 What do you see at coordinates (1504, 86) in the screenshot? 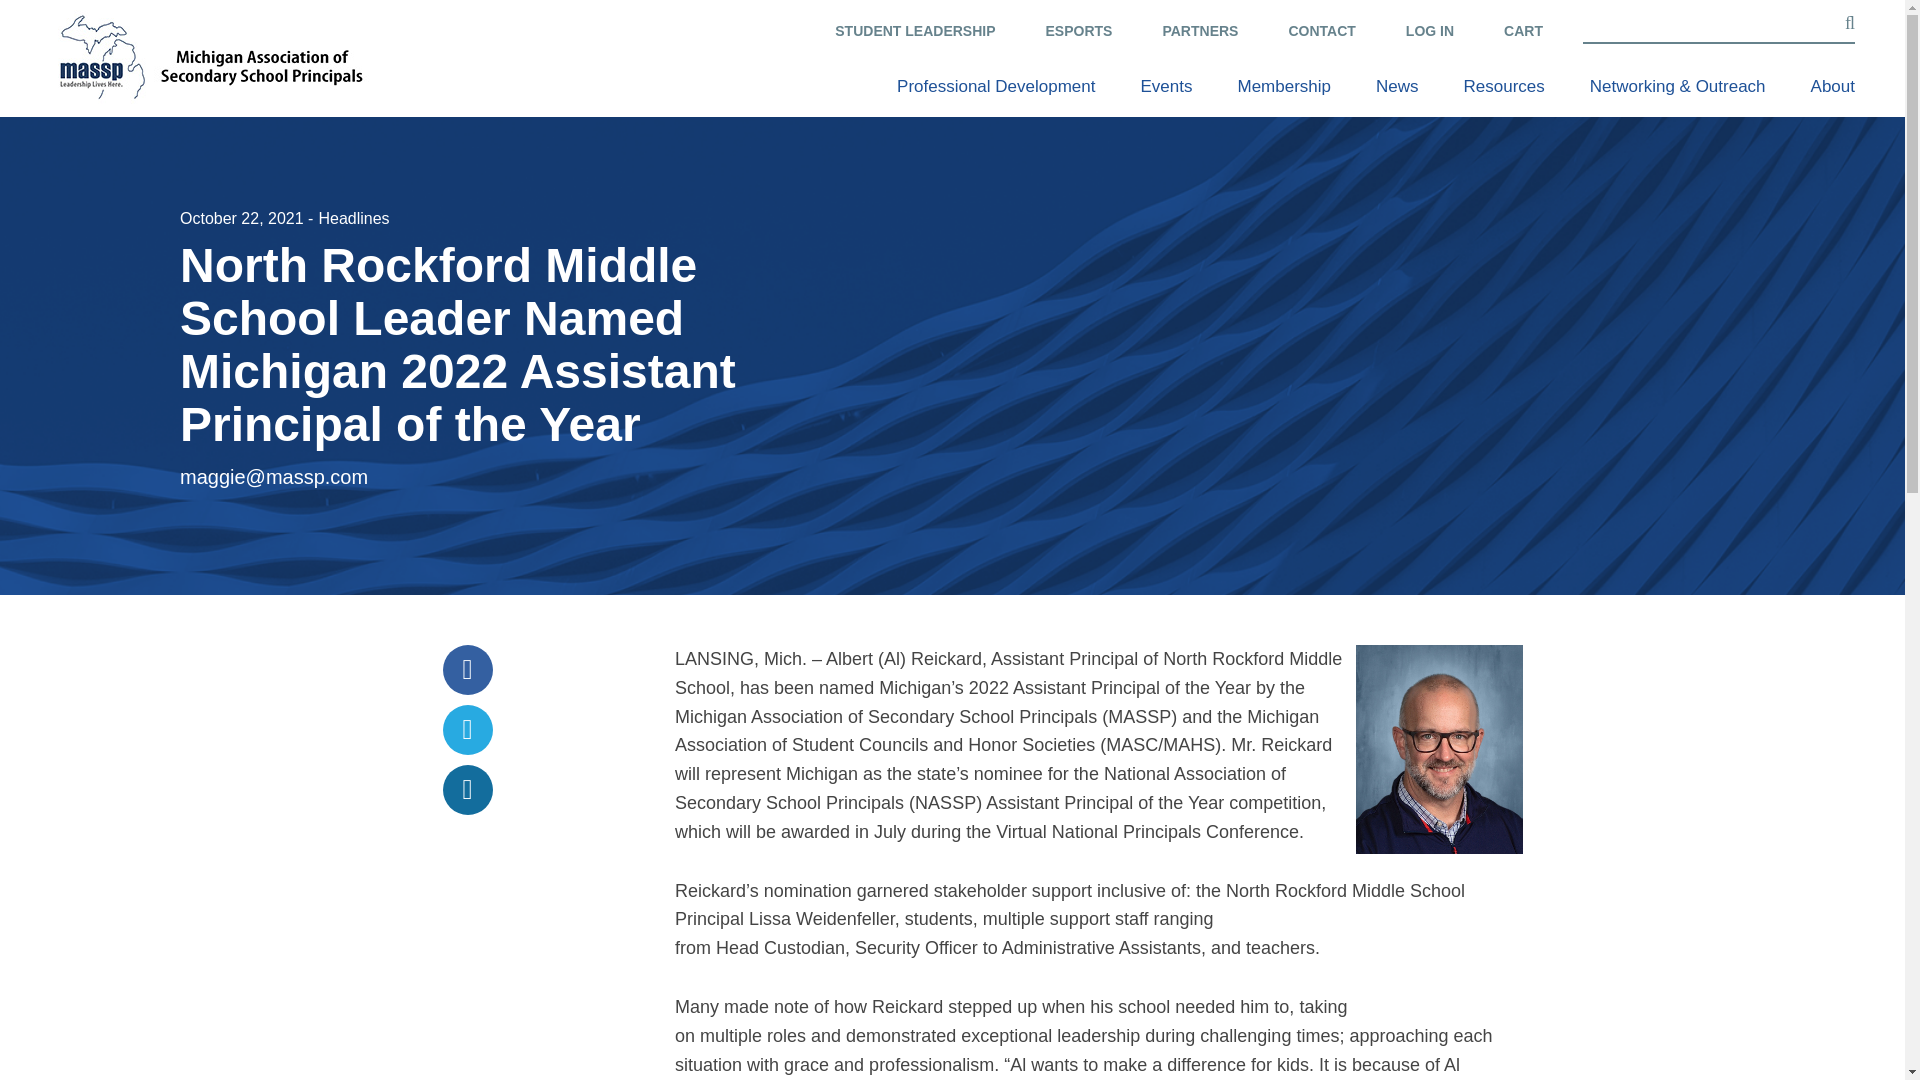
I see `Resources` at bounding box center [1504, 86].